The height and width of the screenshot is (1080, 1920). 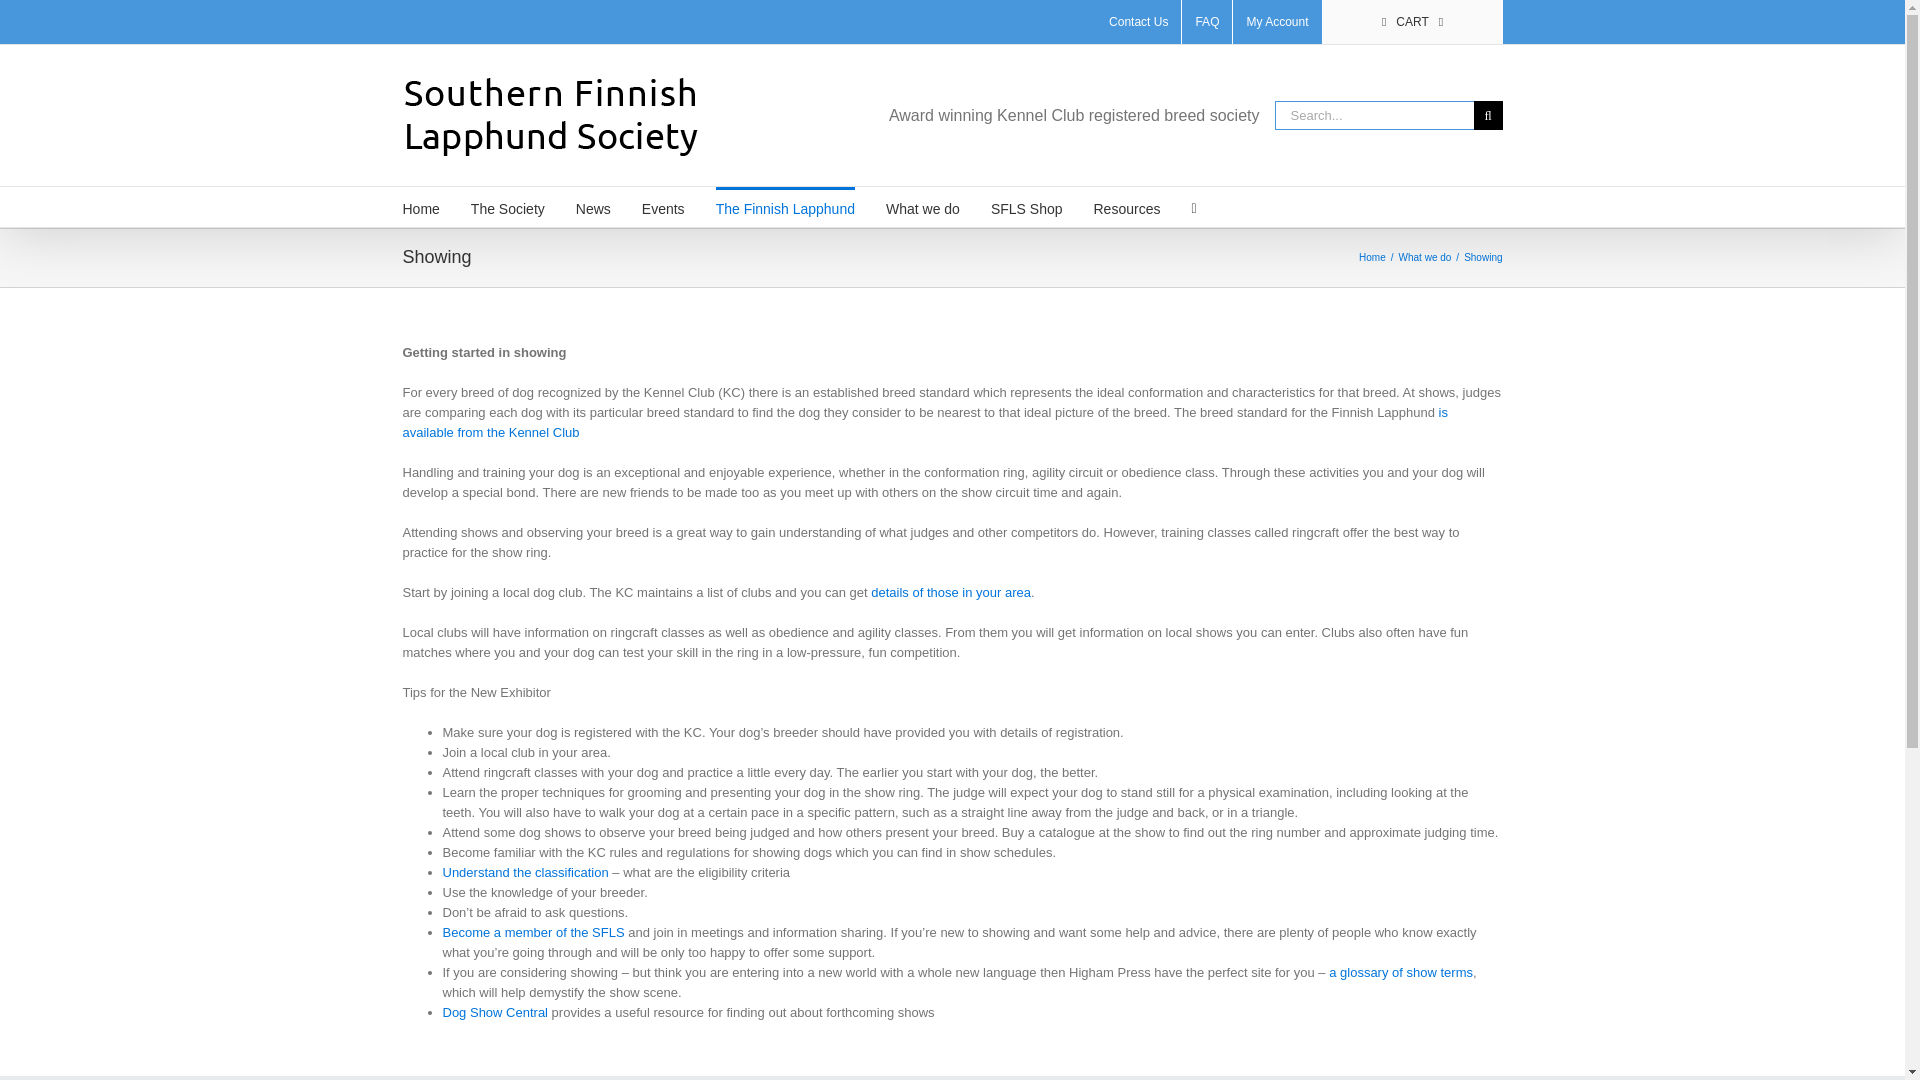 I want to click on Log In, so click(x=1352, y=190).